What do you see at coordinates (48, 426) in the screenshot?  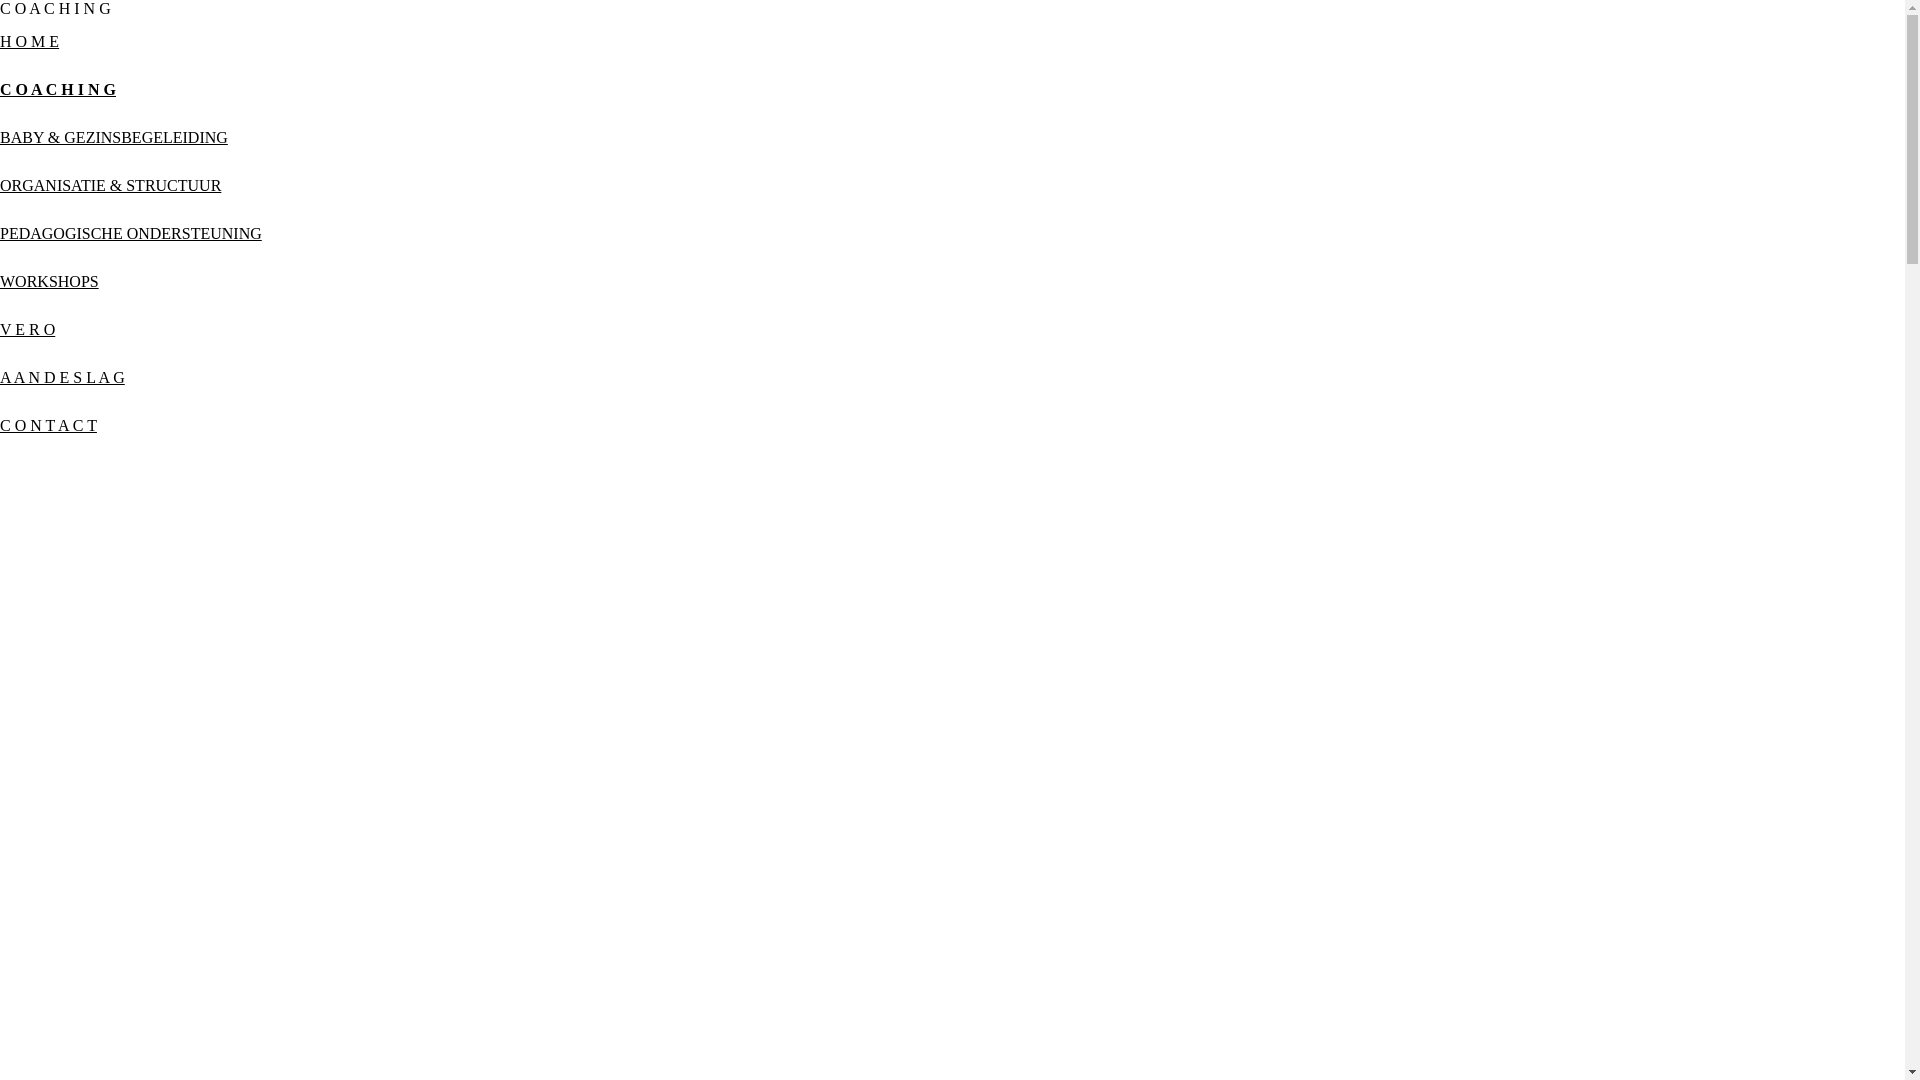 I see `C O N T A C T` at bounding box center [48, 426].